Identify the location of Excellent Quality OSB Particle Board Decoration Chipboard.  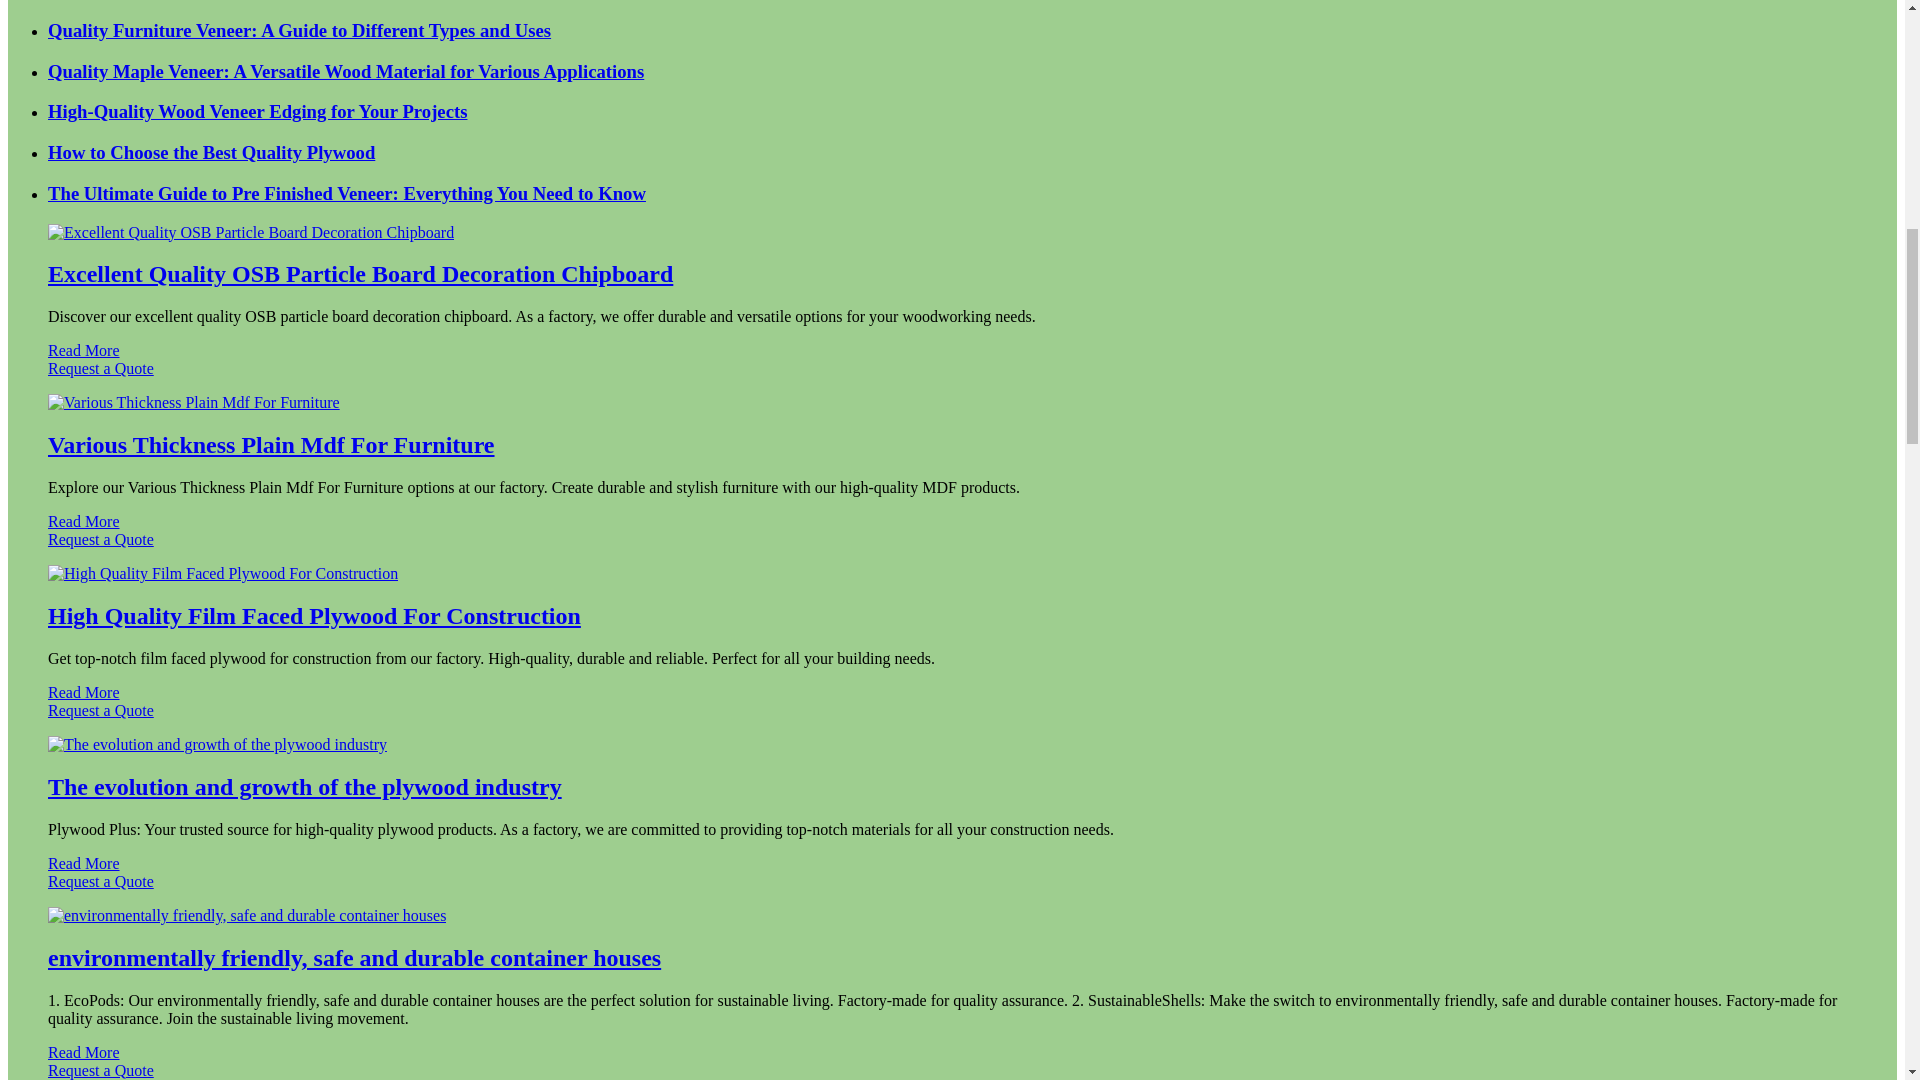
(360, 274).